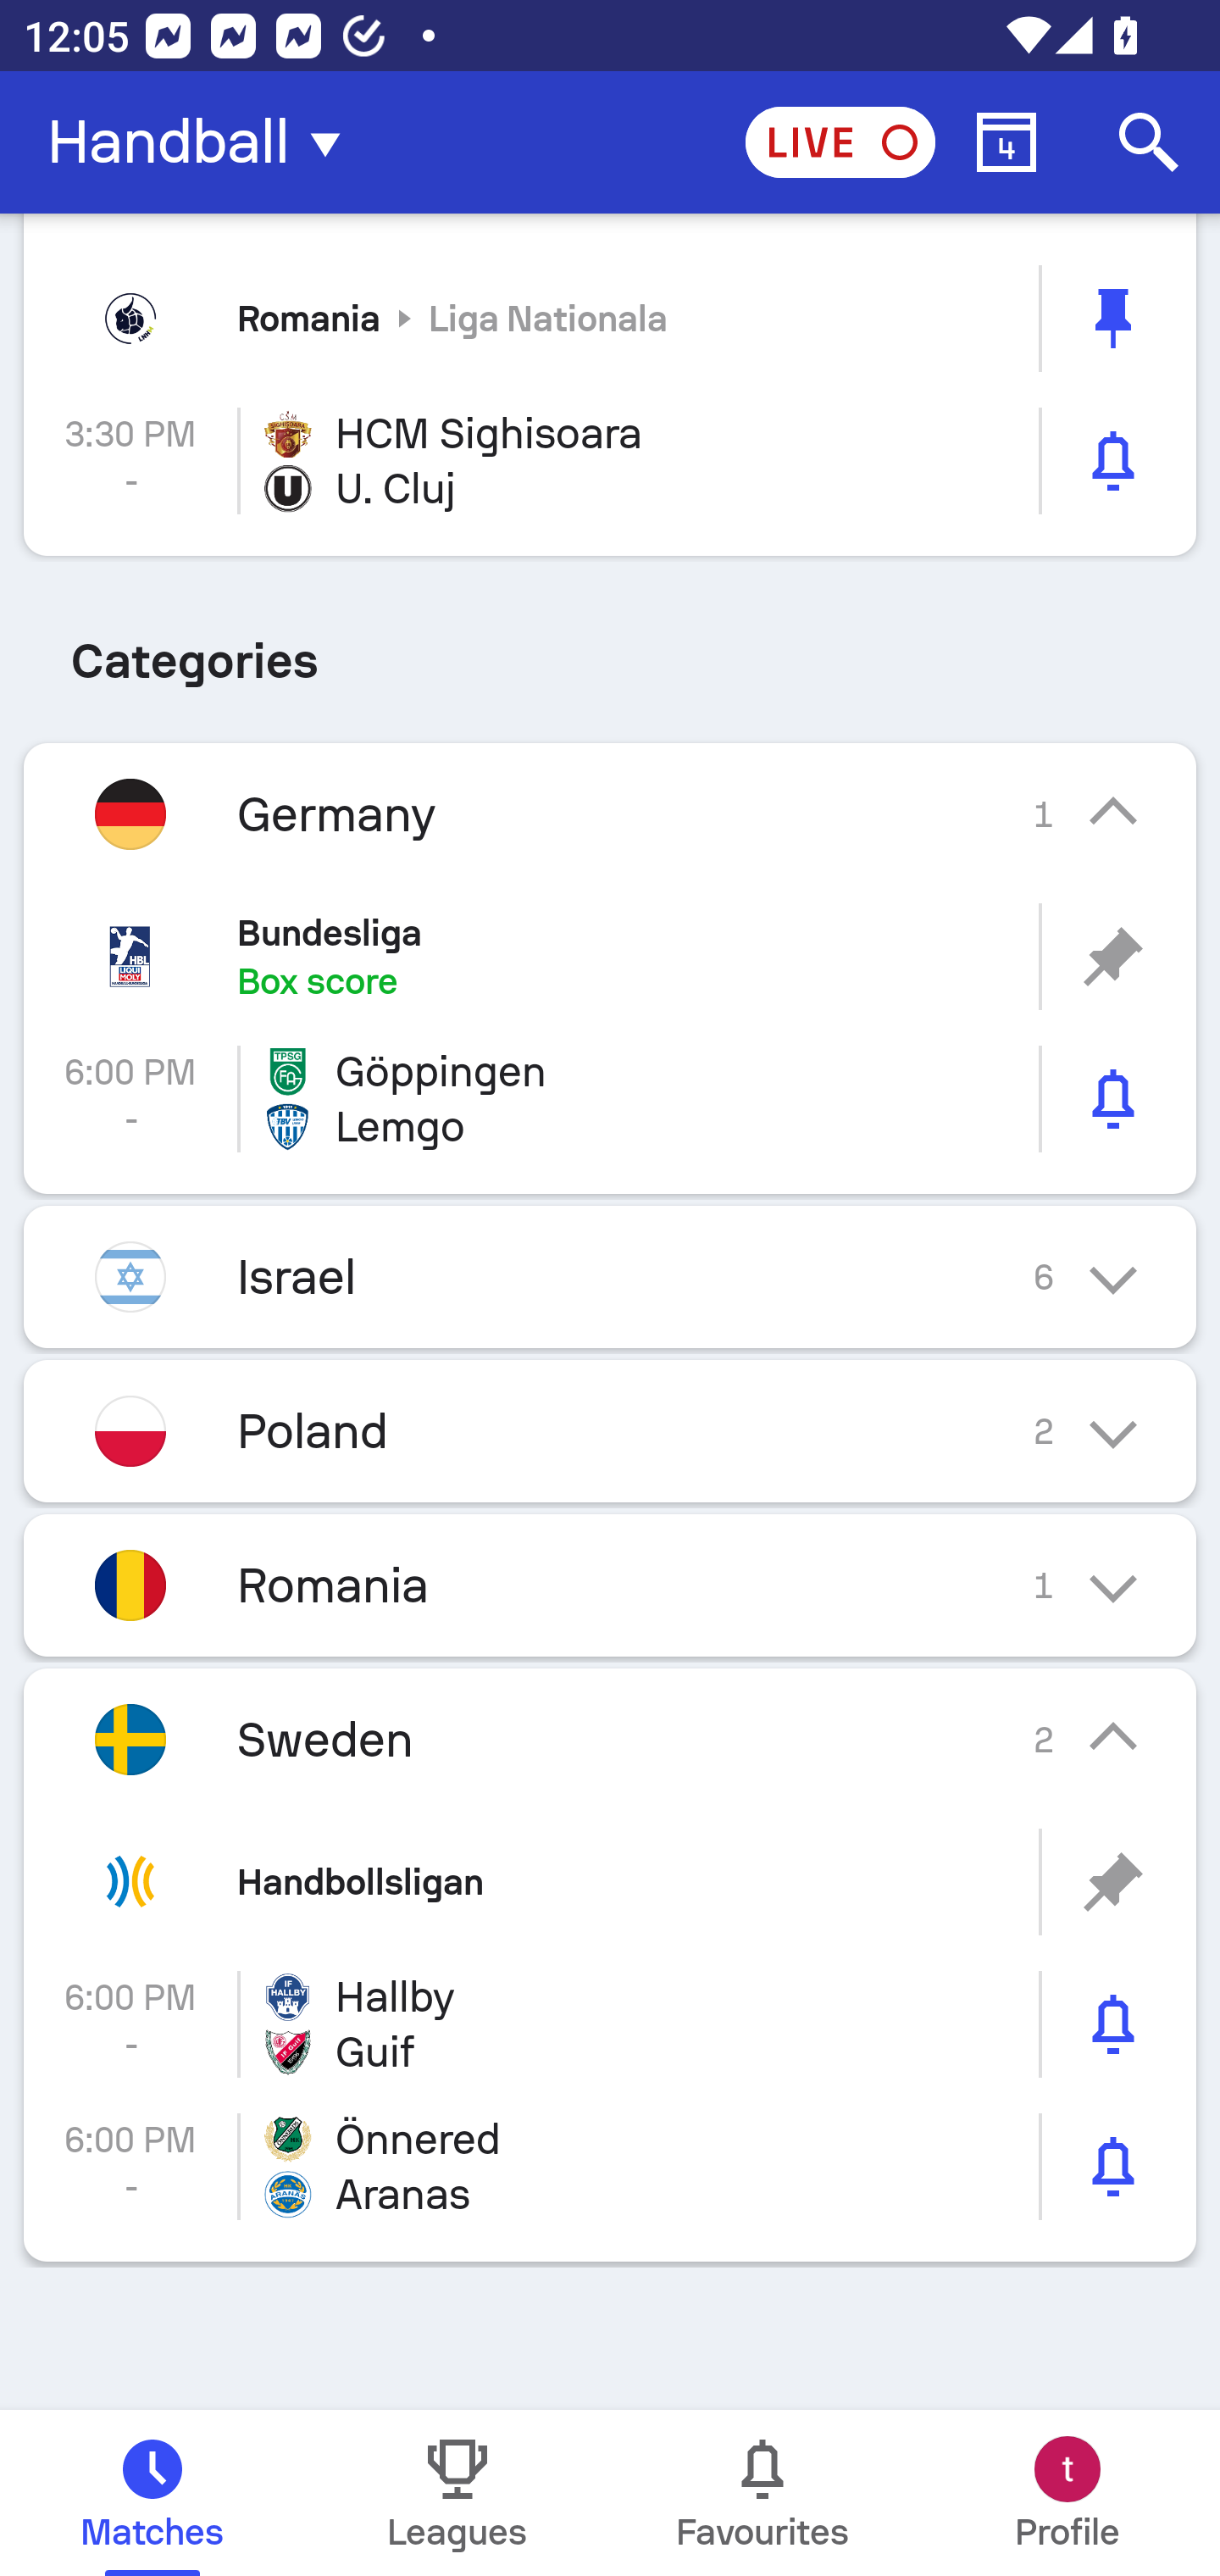  I want to click on Bundesliga Box score, so click(610, 956).